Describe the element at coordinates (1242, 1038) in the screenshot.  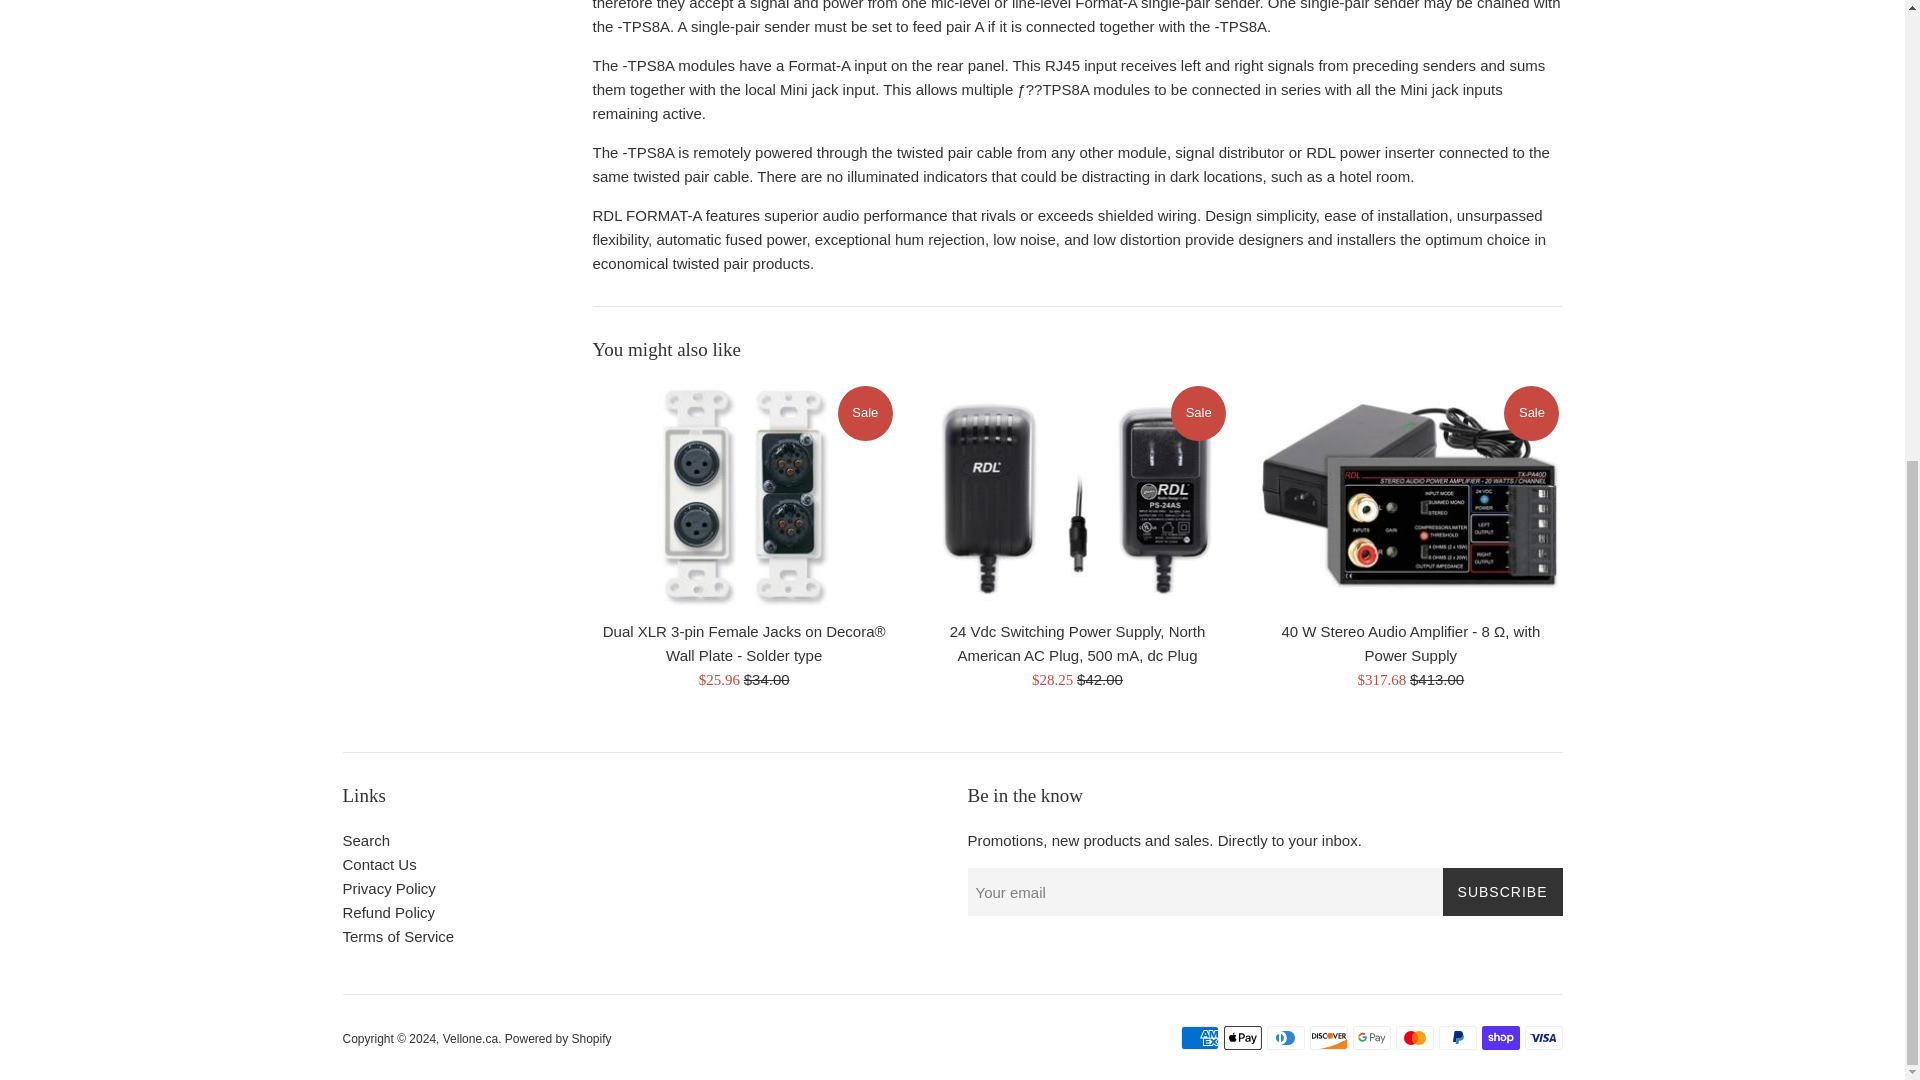
I see `Apple Pay` at that location.